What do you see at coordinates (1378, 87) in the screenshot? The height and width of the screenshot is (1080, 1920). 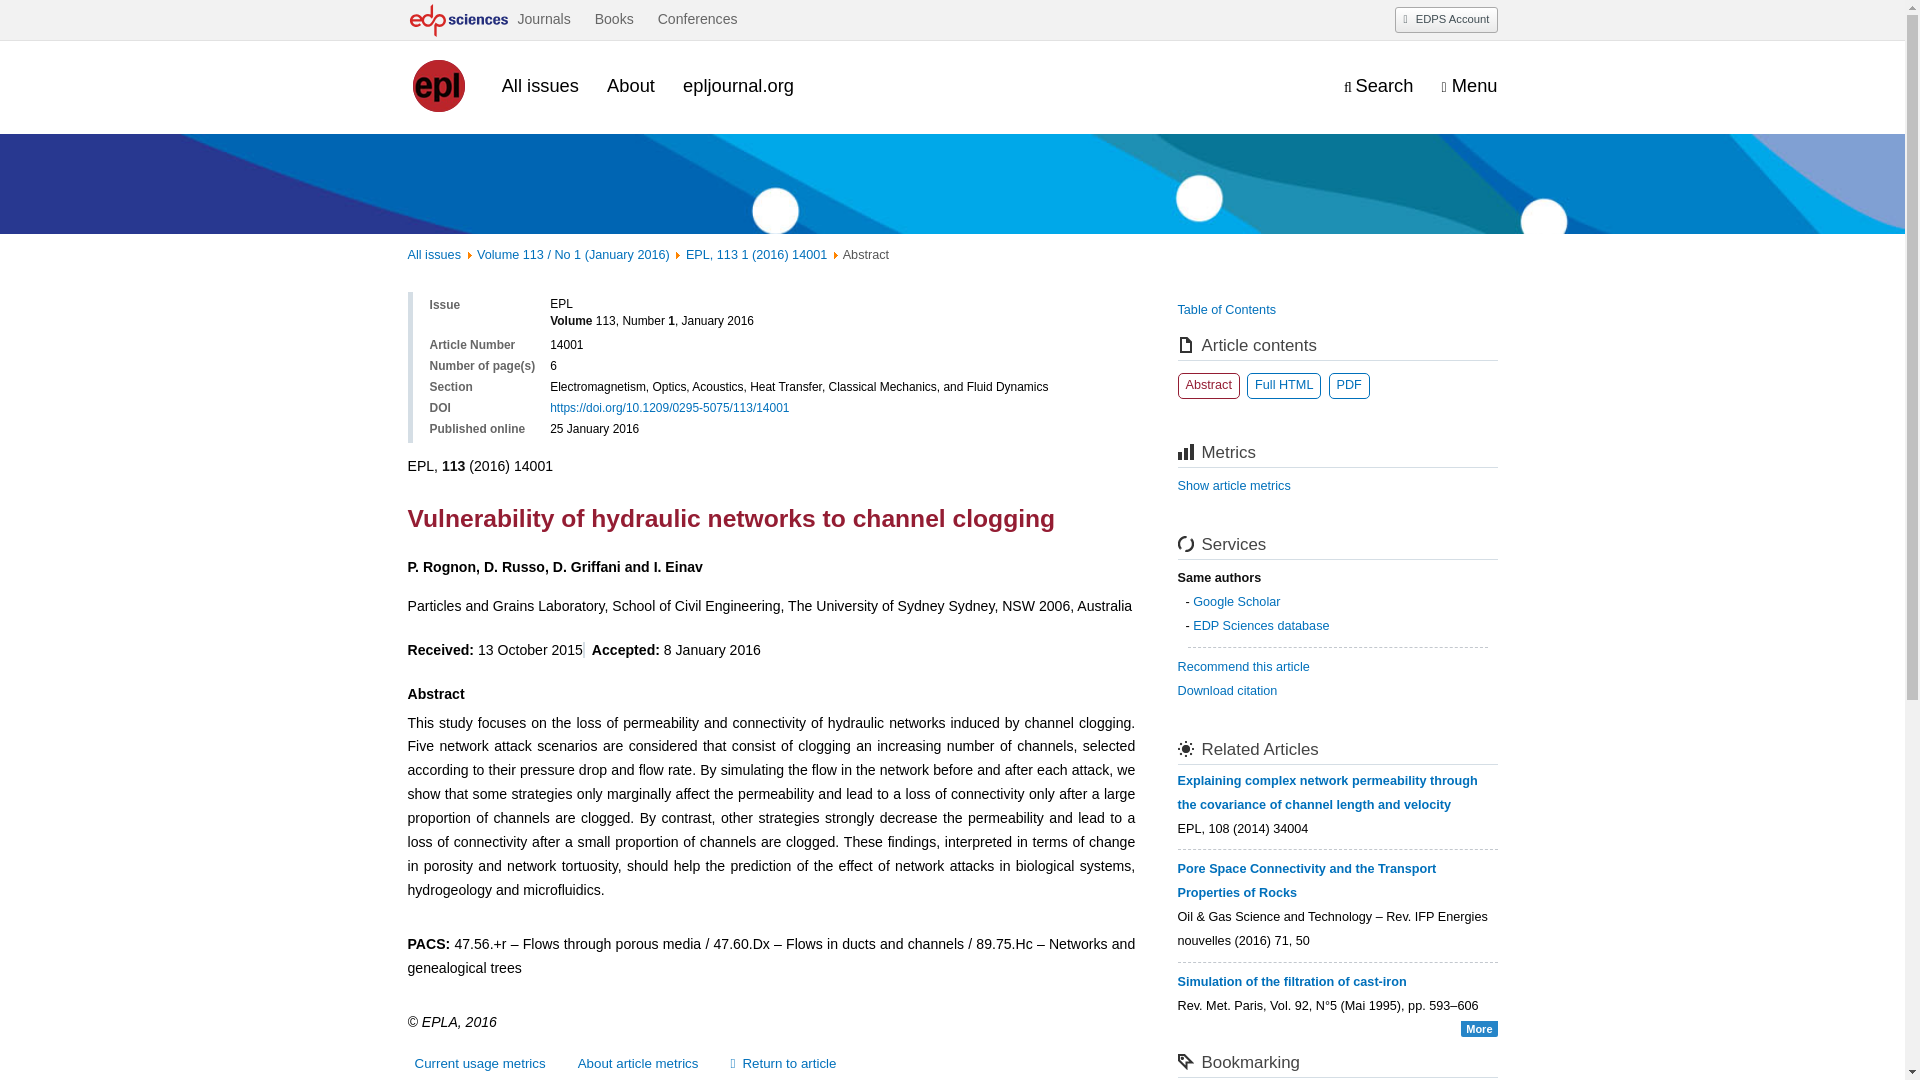 I see `Display the search engine` at bounding box center [1378, 87].